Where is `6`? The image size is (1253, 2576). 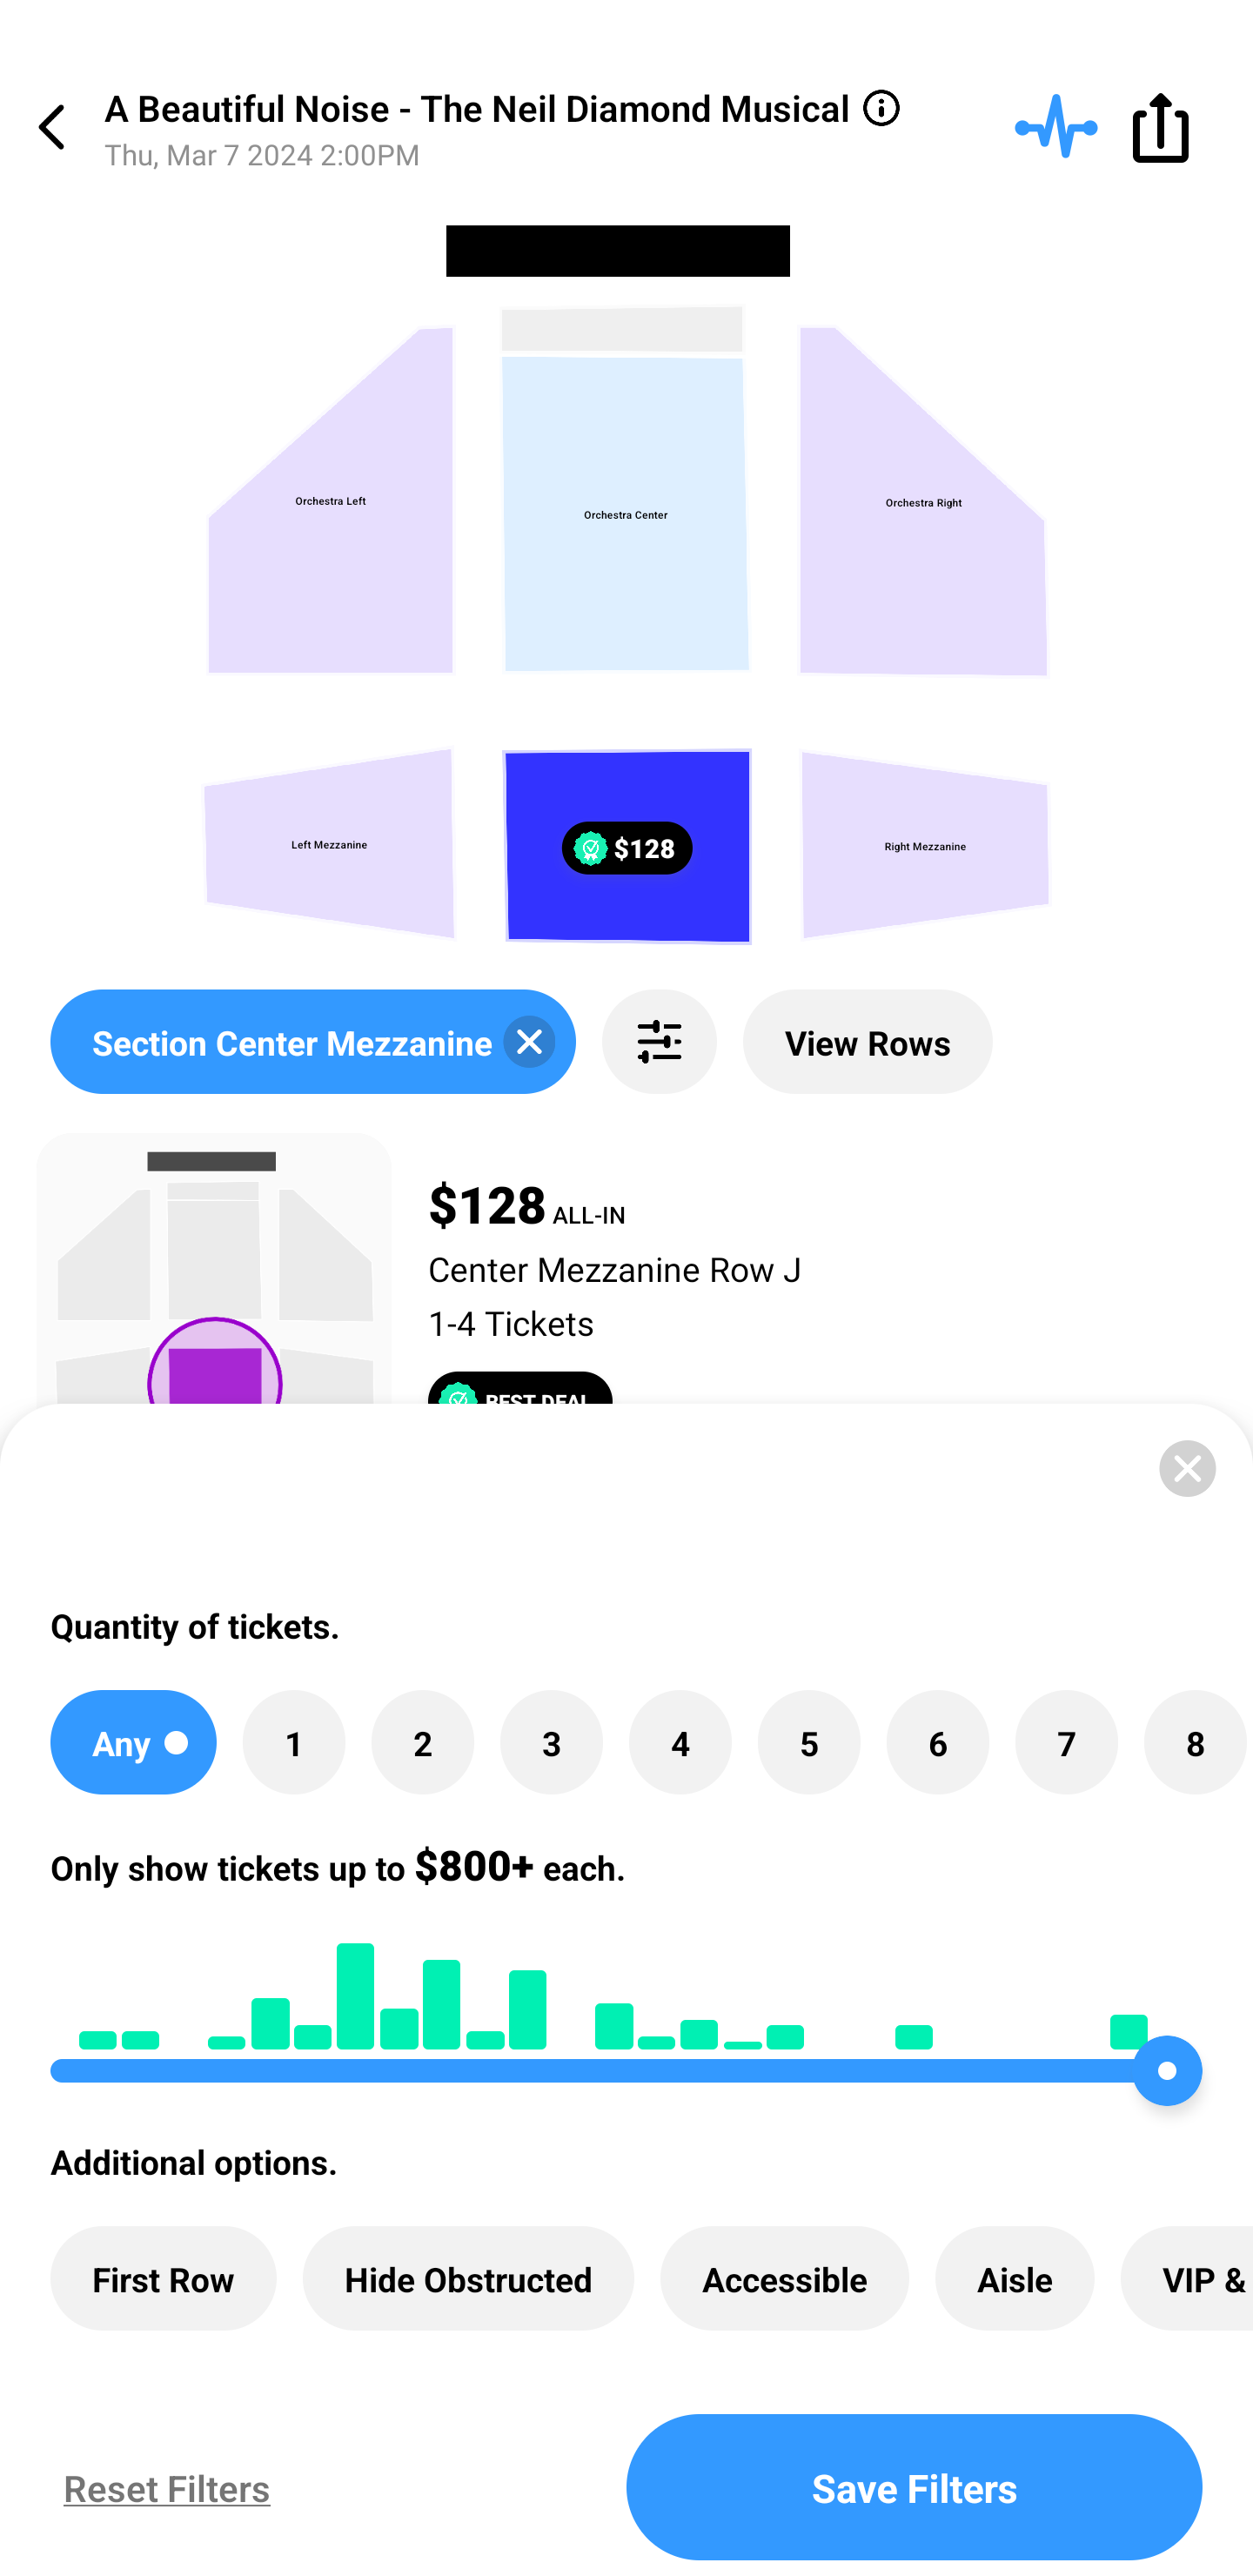 6 is located at coordinates (938, 1742).